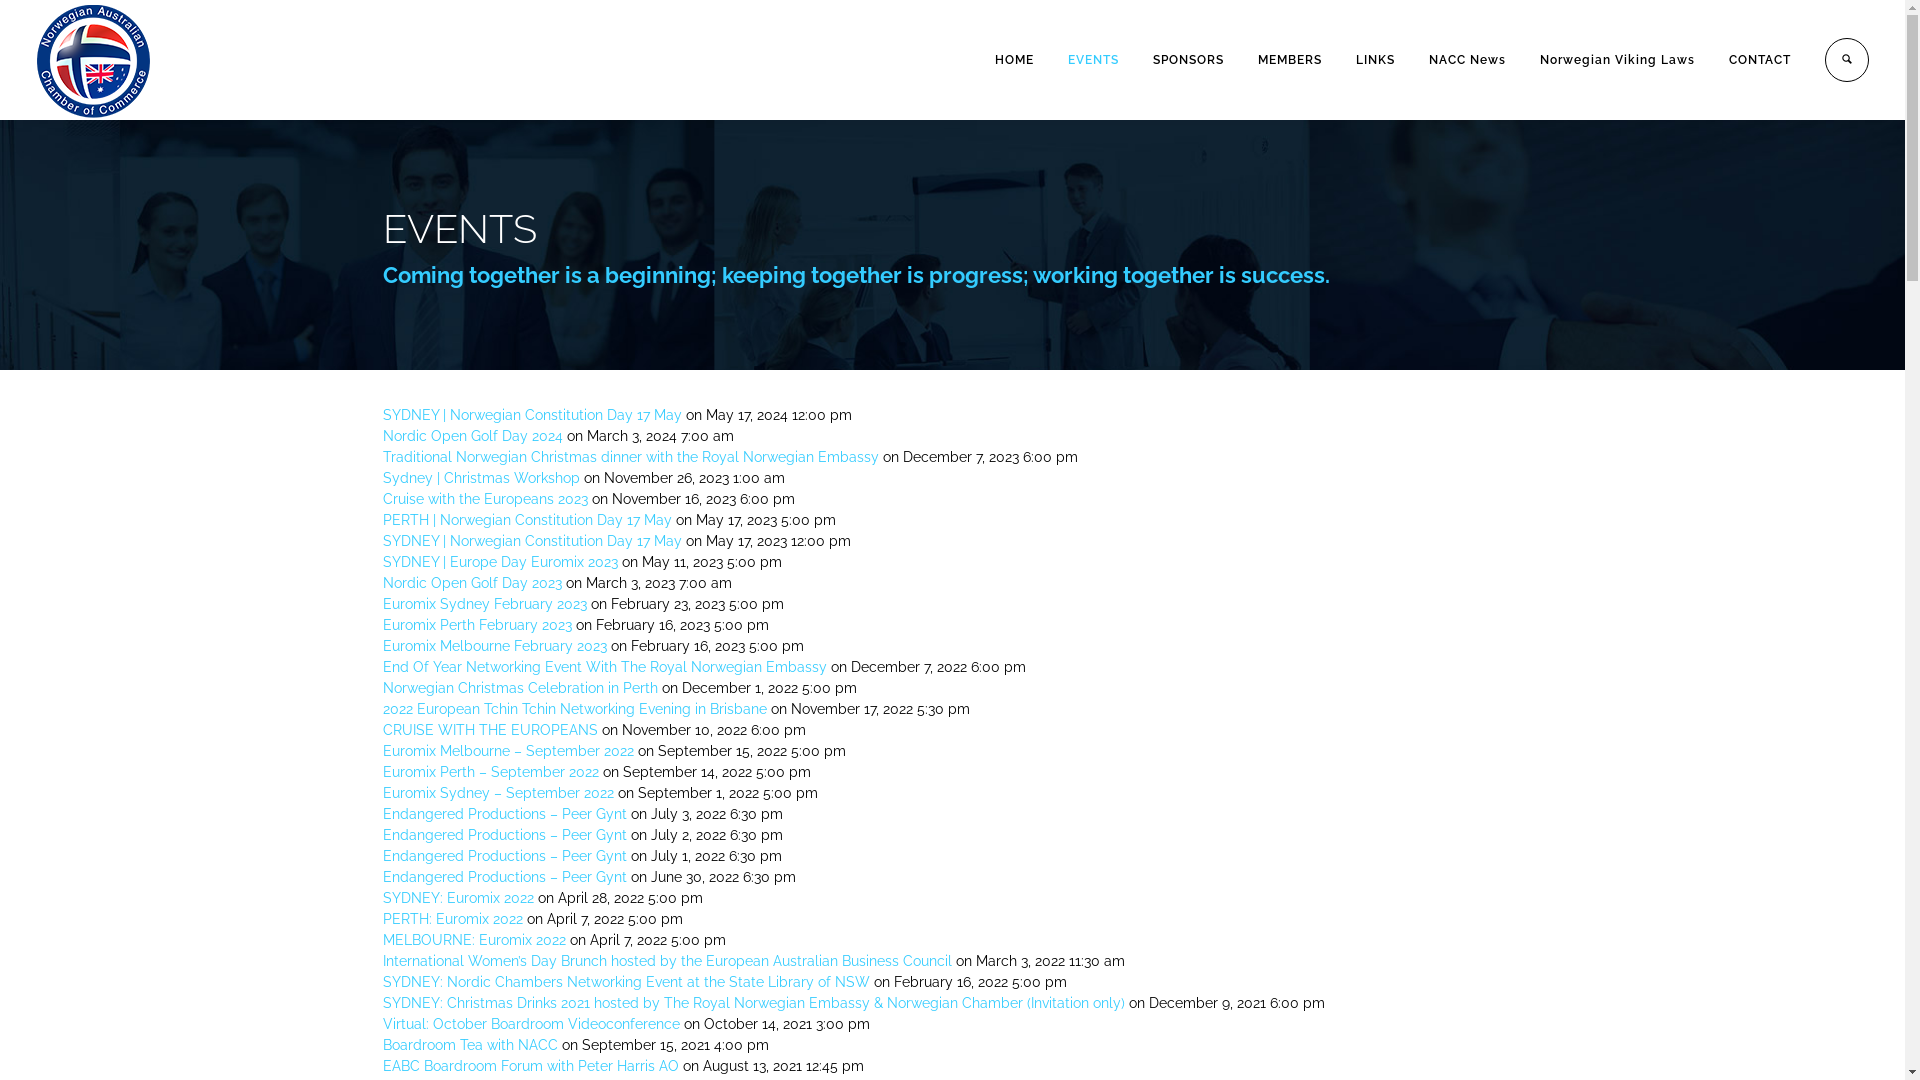  What do you see at coordinates (1094, 60) in the screenshot?
I see `EVENTS` at bounding box center [1094, 60].